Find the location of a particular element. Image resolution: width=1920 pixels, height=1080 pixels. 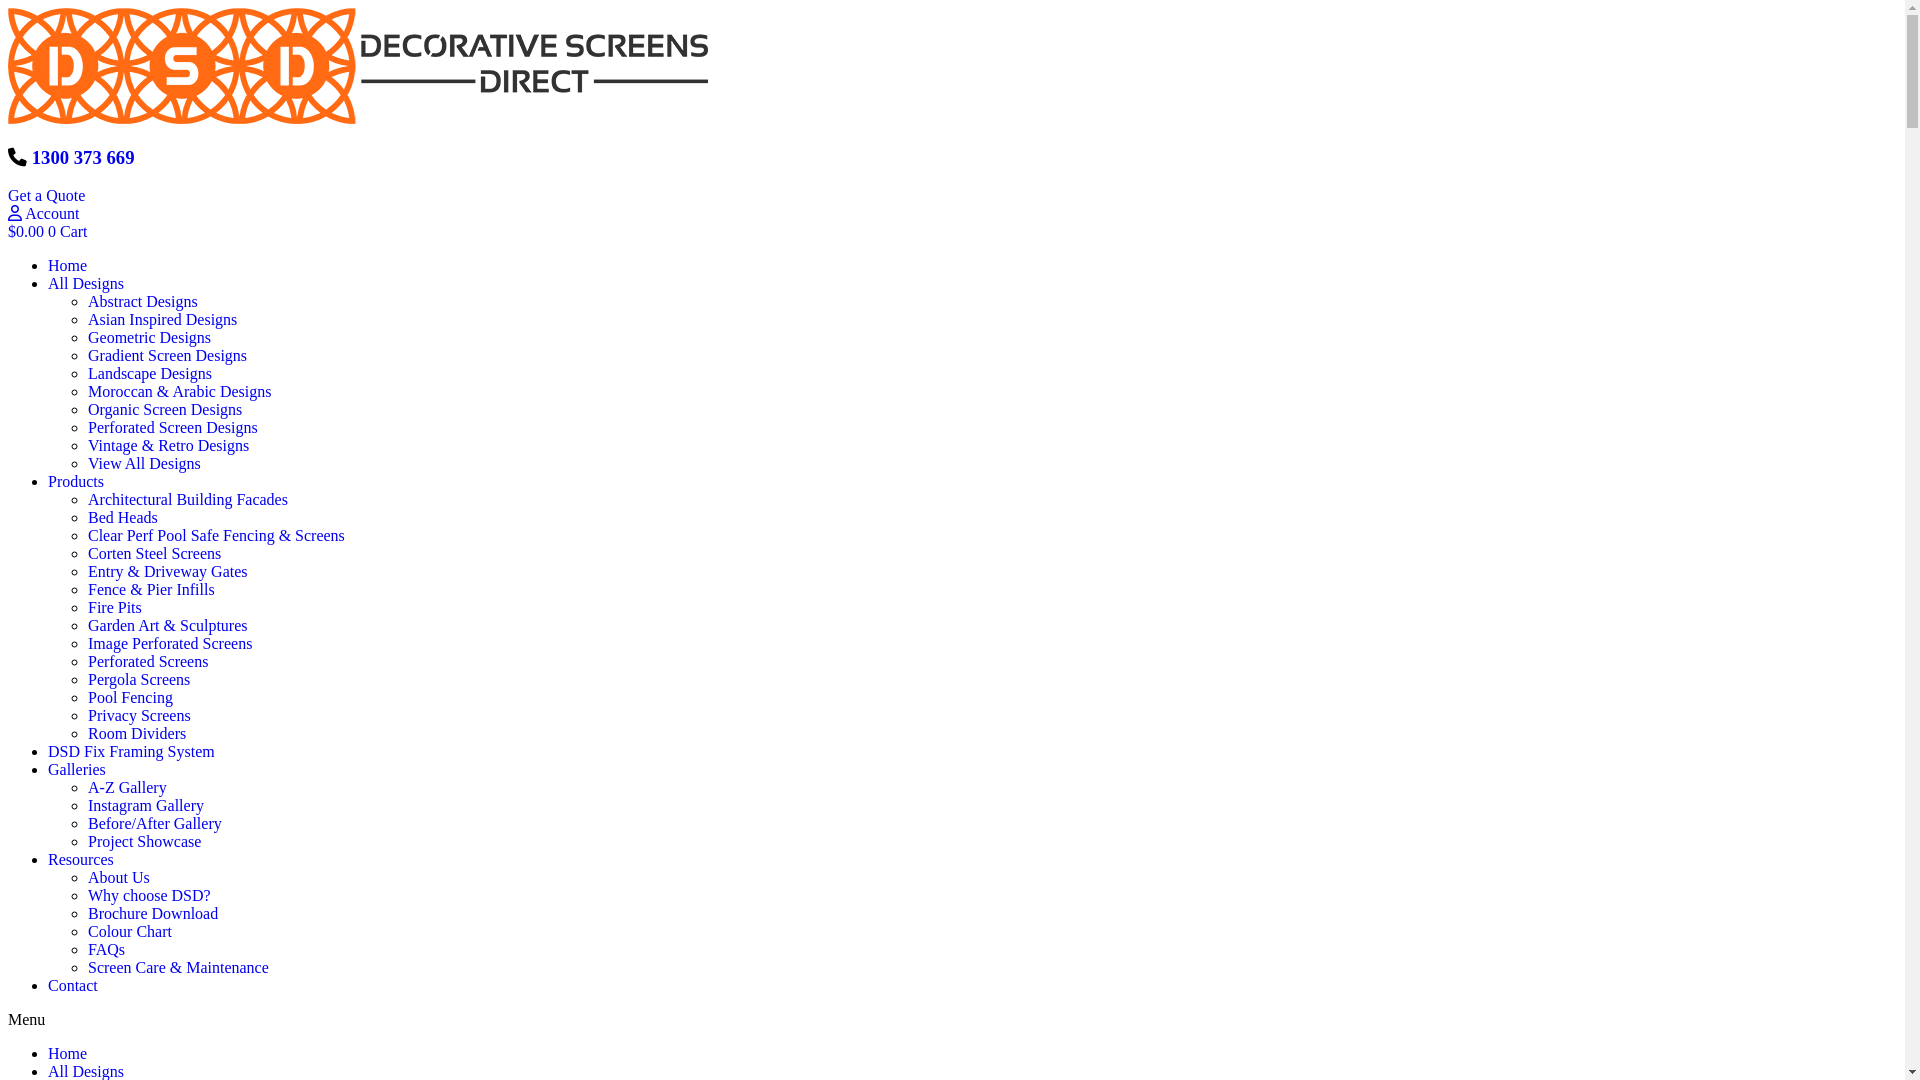

Corten Steel Screens is located at coordinates (154, 554).